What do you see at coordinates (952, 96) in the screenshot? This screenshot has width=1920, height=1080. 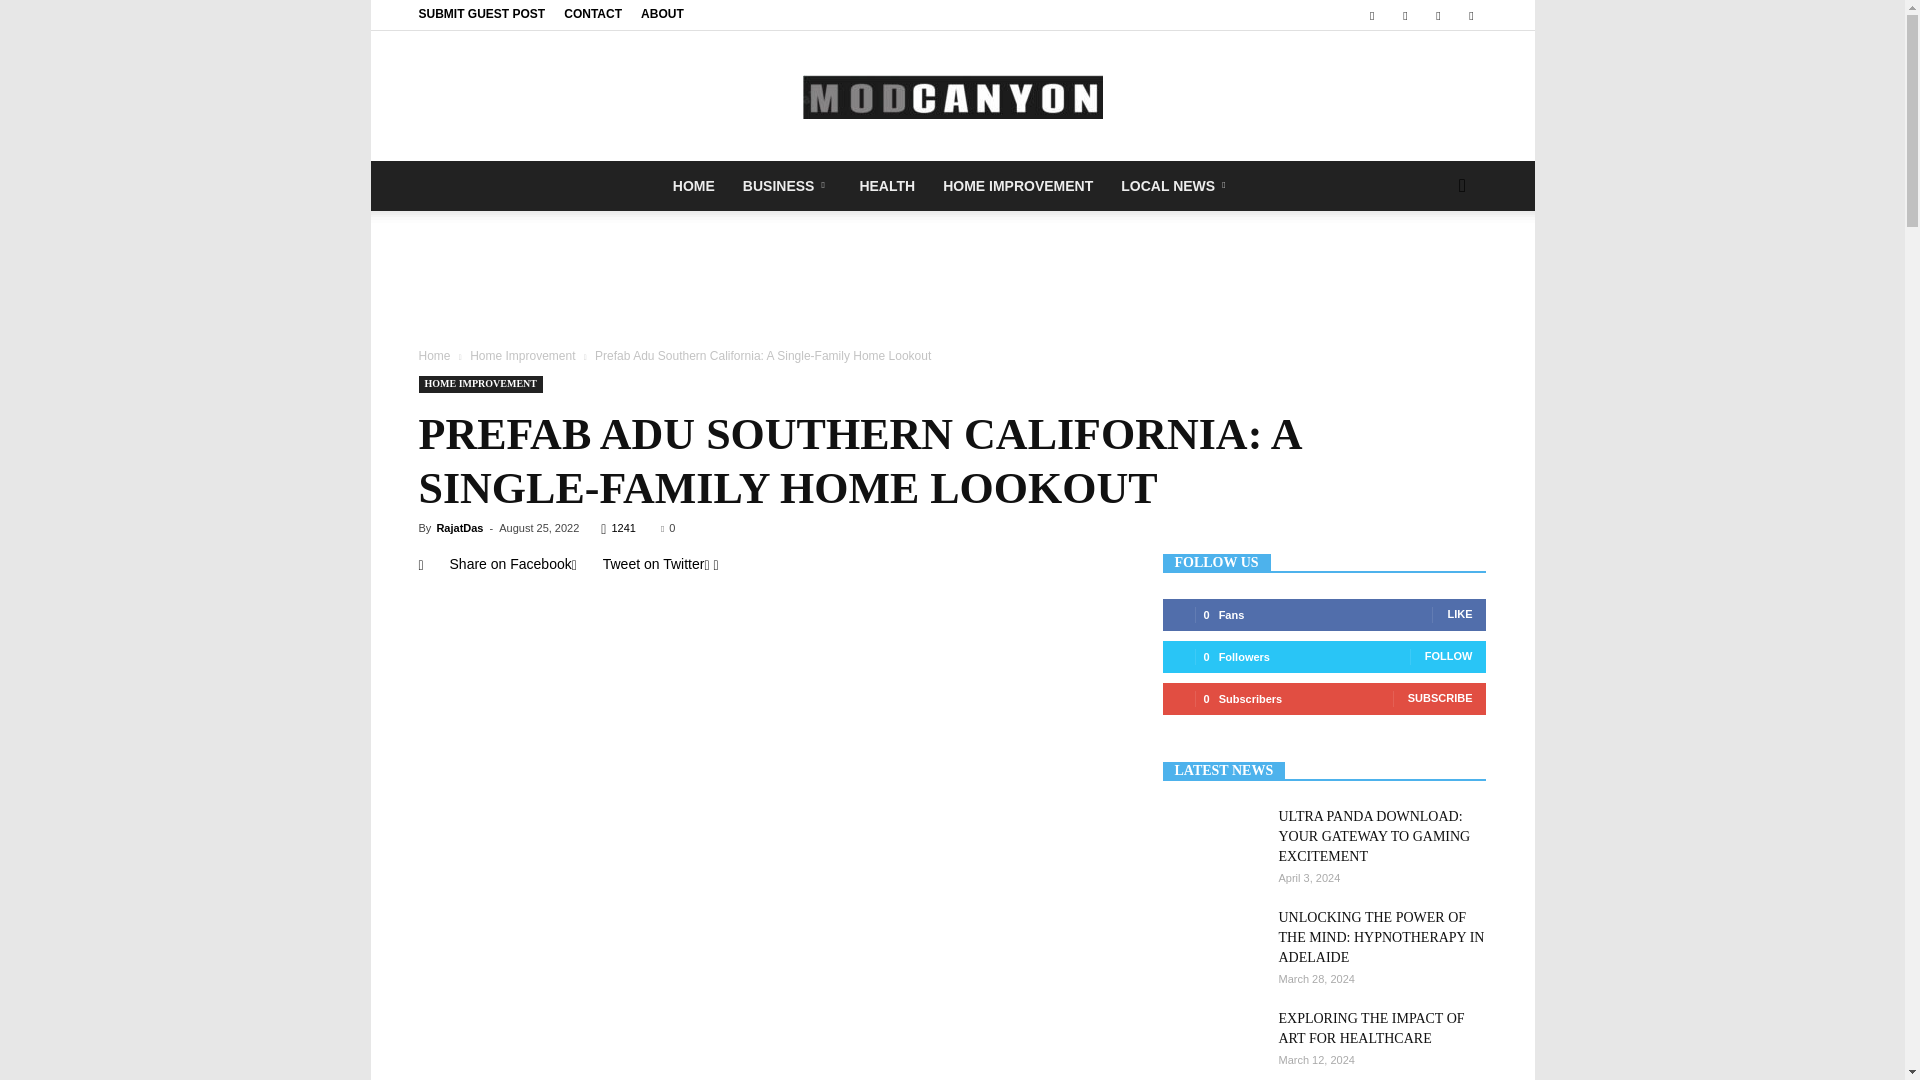 I see `ModCanyon` at bounding box center [952, 96].